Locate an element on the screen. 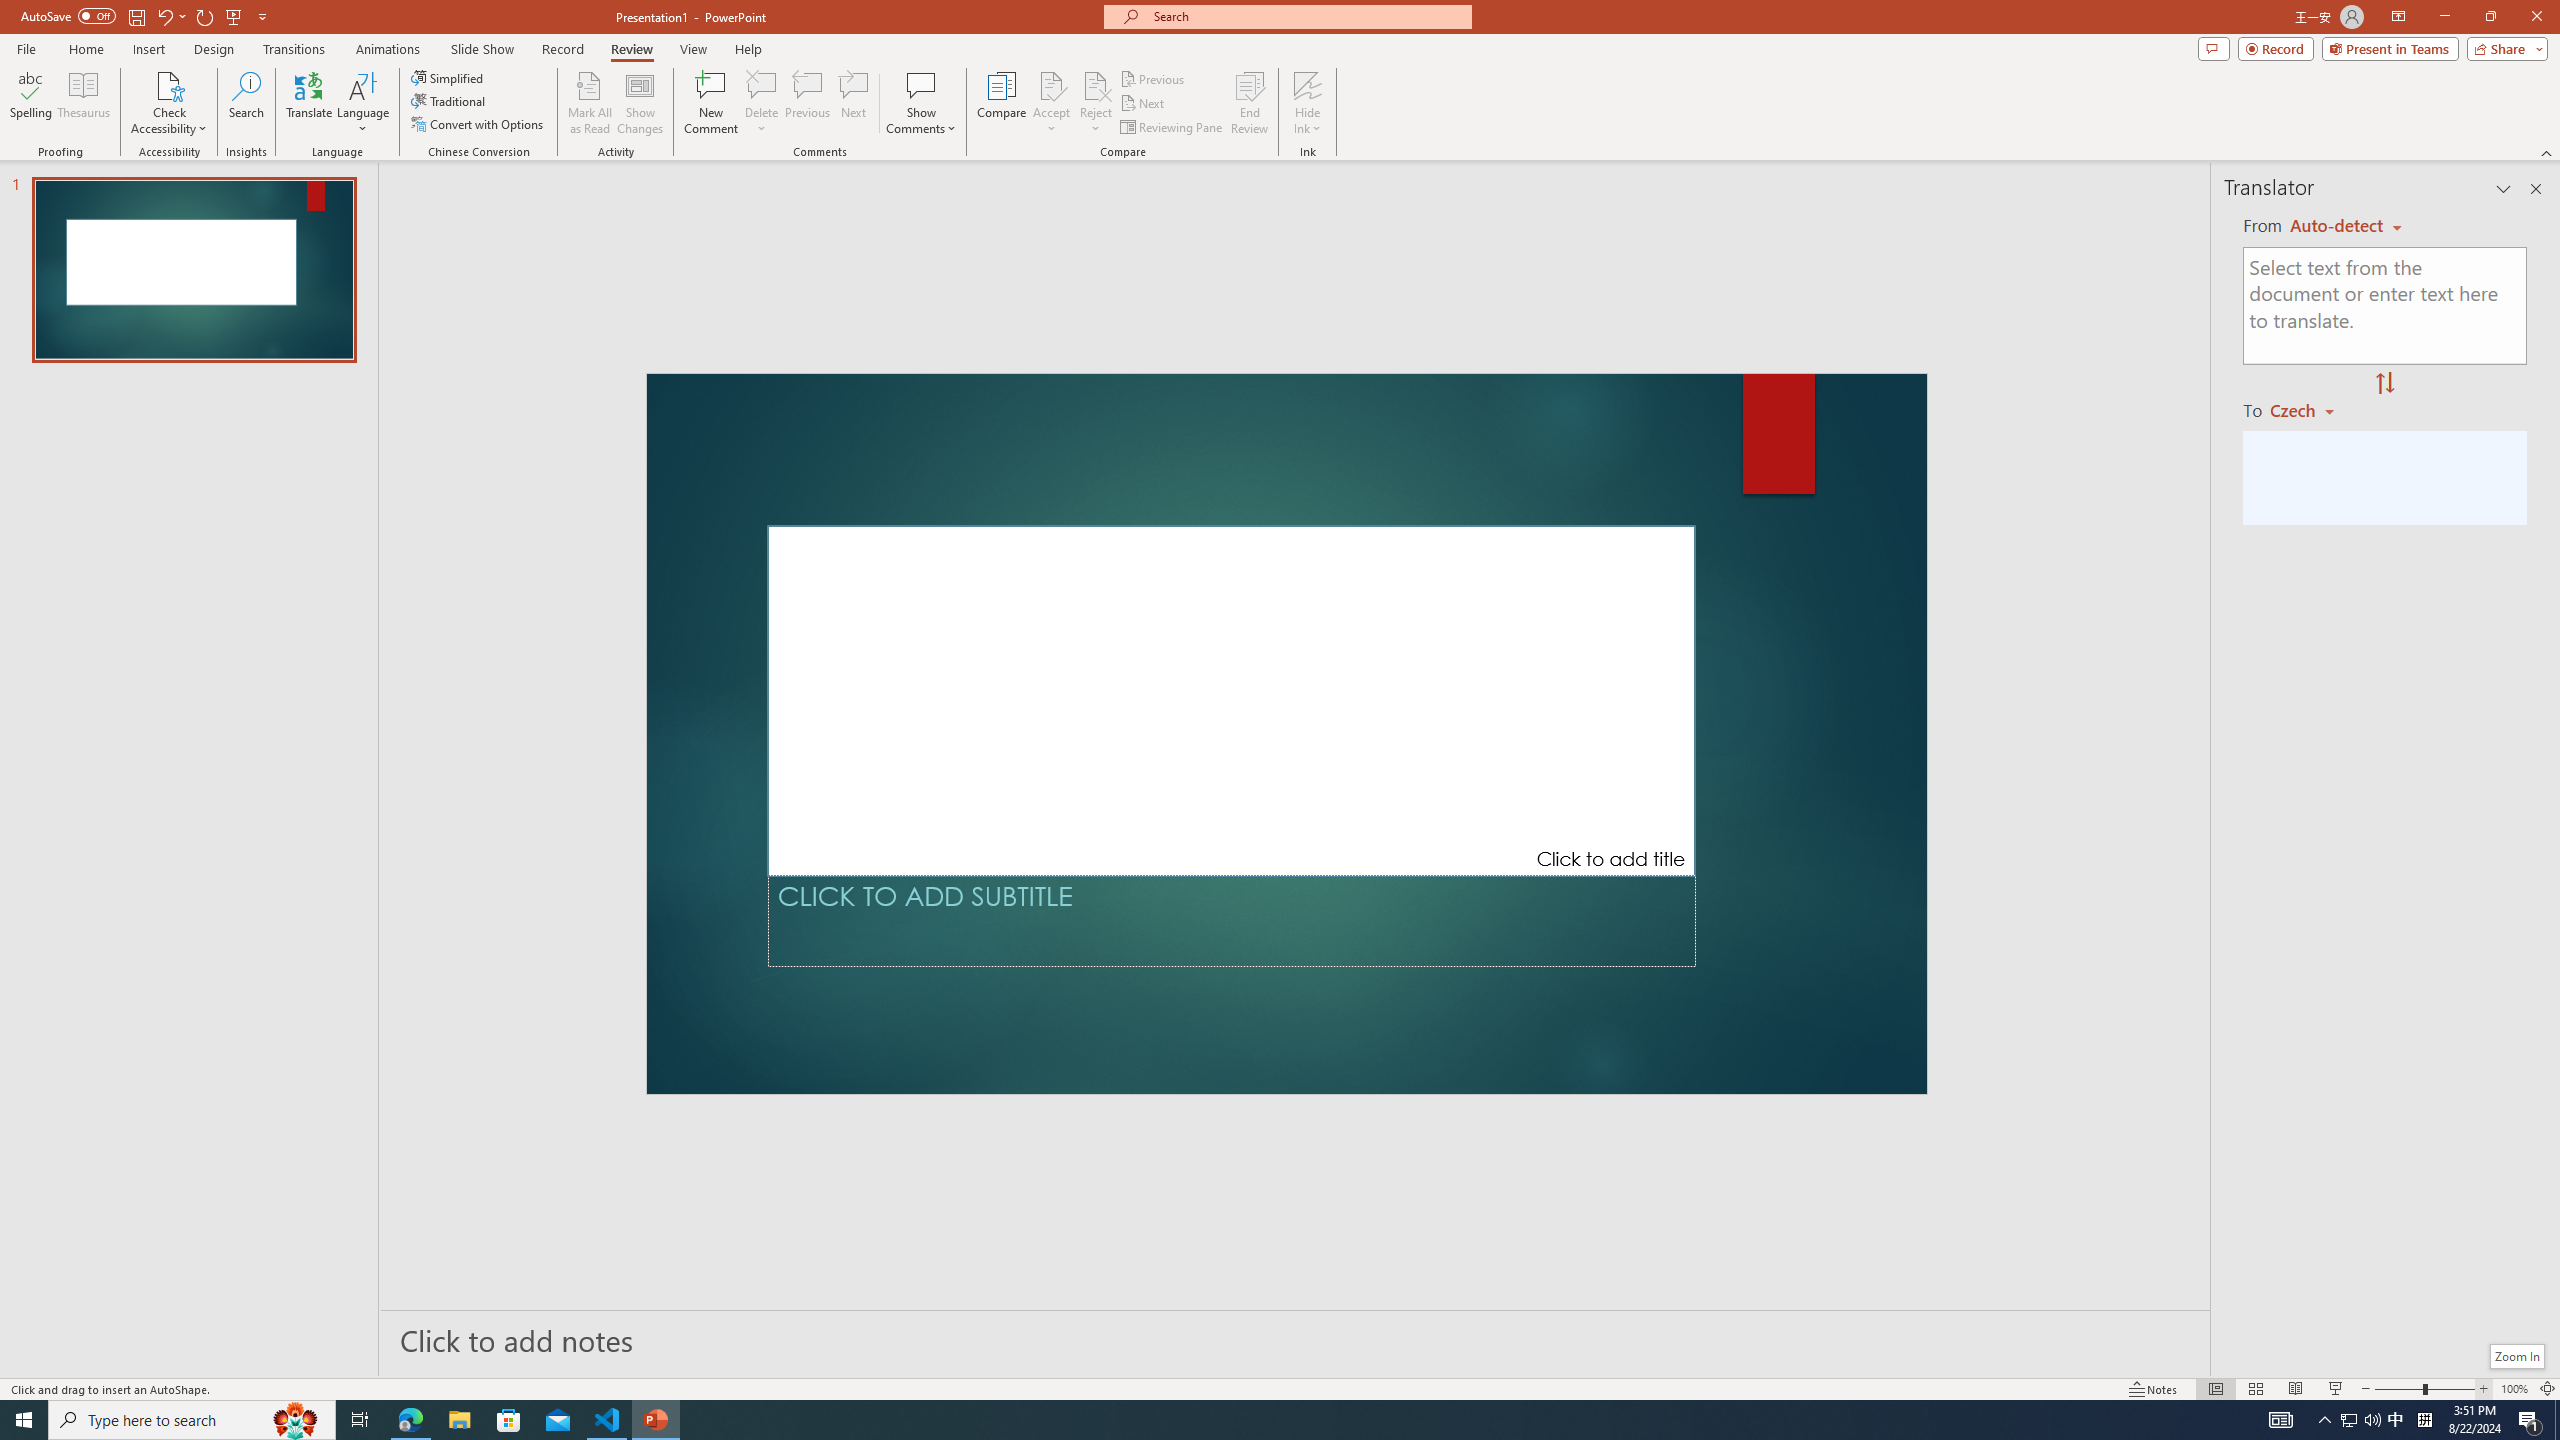  Undo is located at coordinates (170, 16).